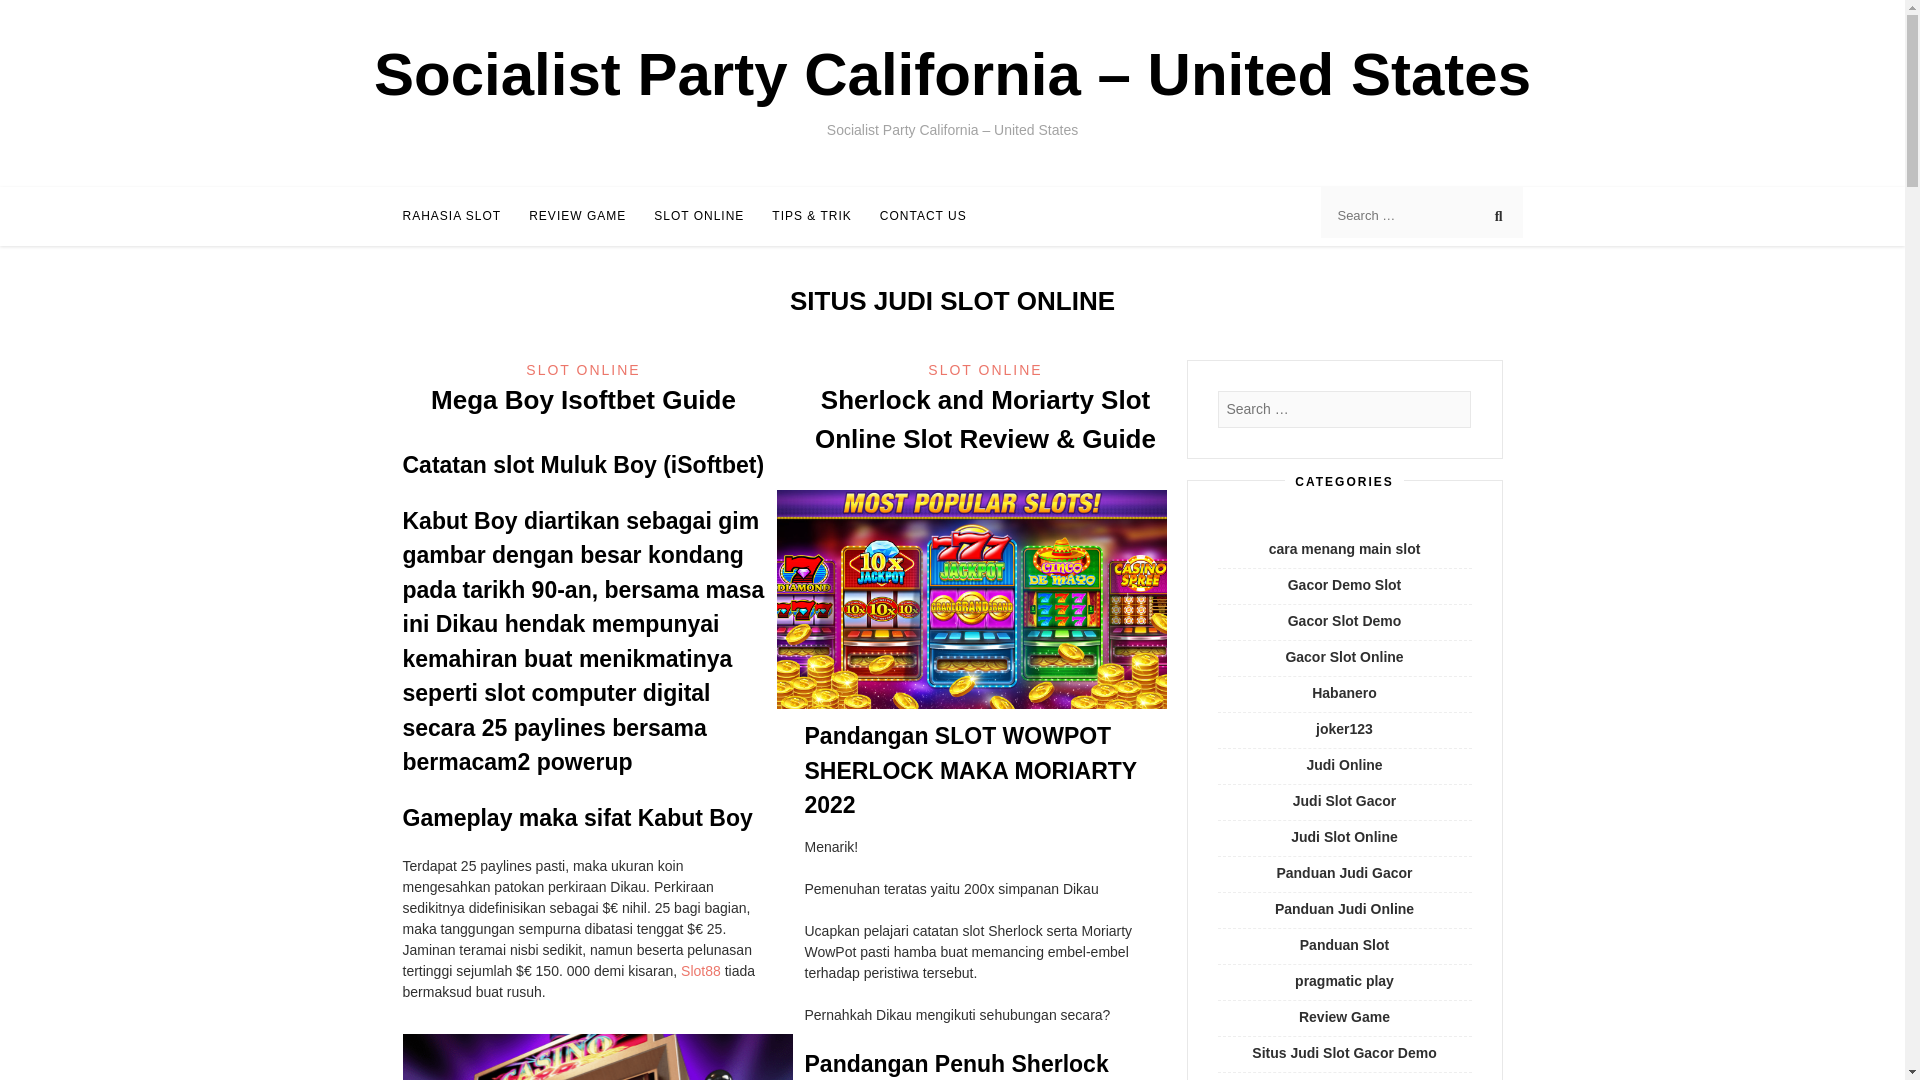 Image resolution: width=1920 pixels, height=1080 pixels. What do you see at coordinates (1344, 1016) in the screenshot?
I see `Review Game` at bounding box center [1344, 1016].